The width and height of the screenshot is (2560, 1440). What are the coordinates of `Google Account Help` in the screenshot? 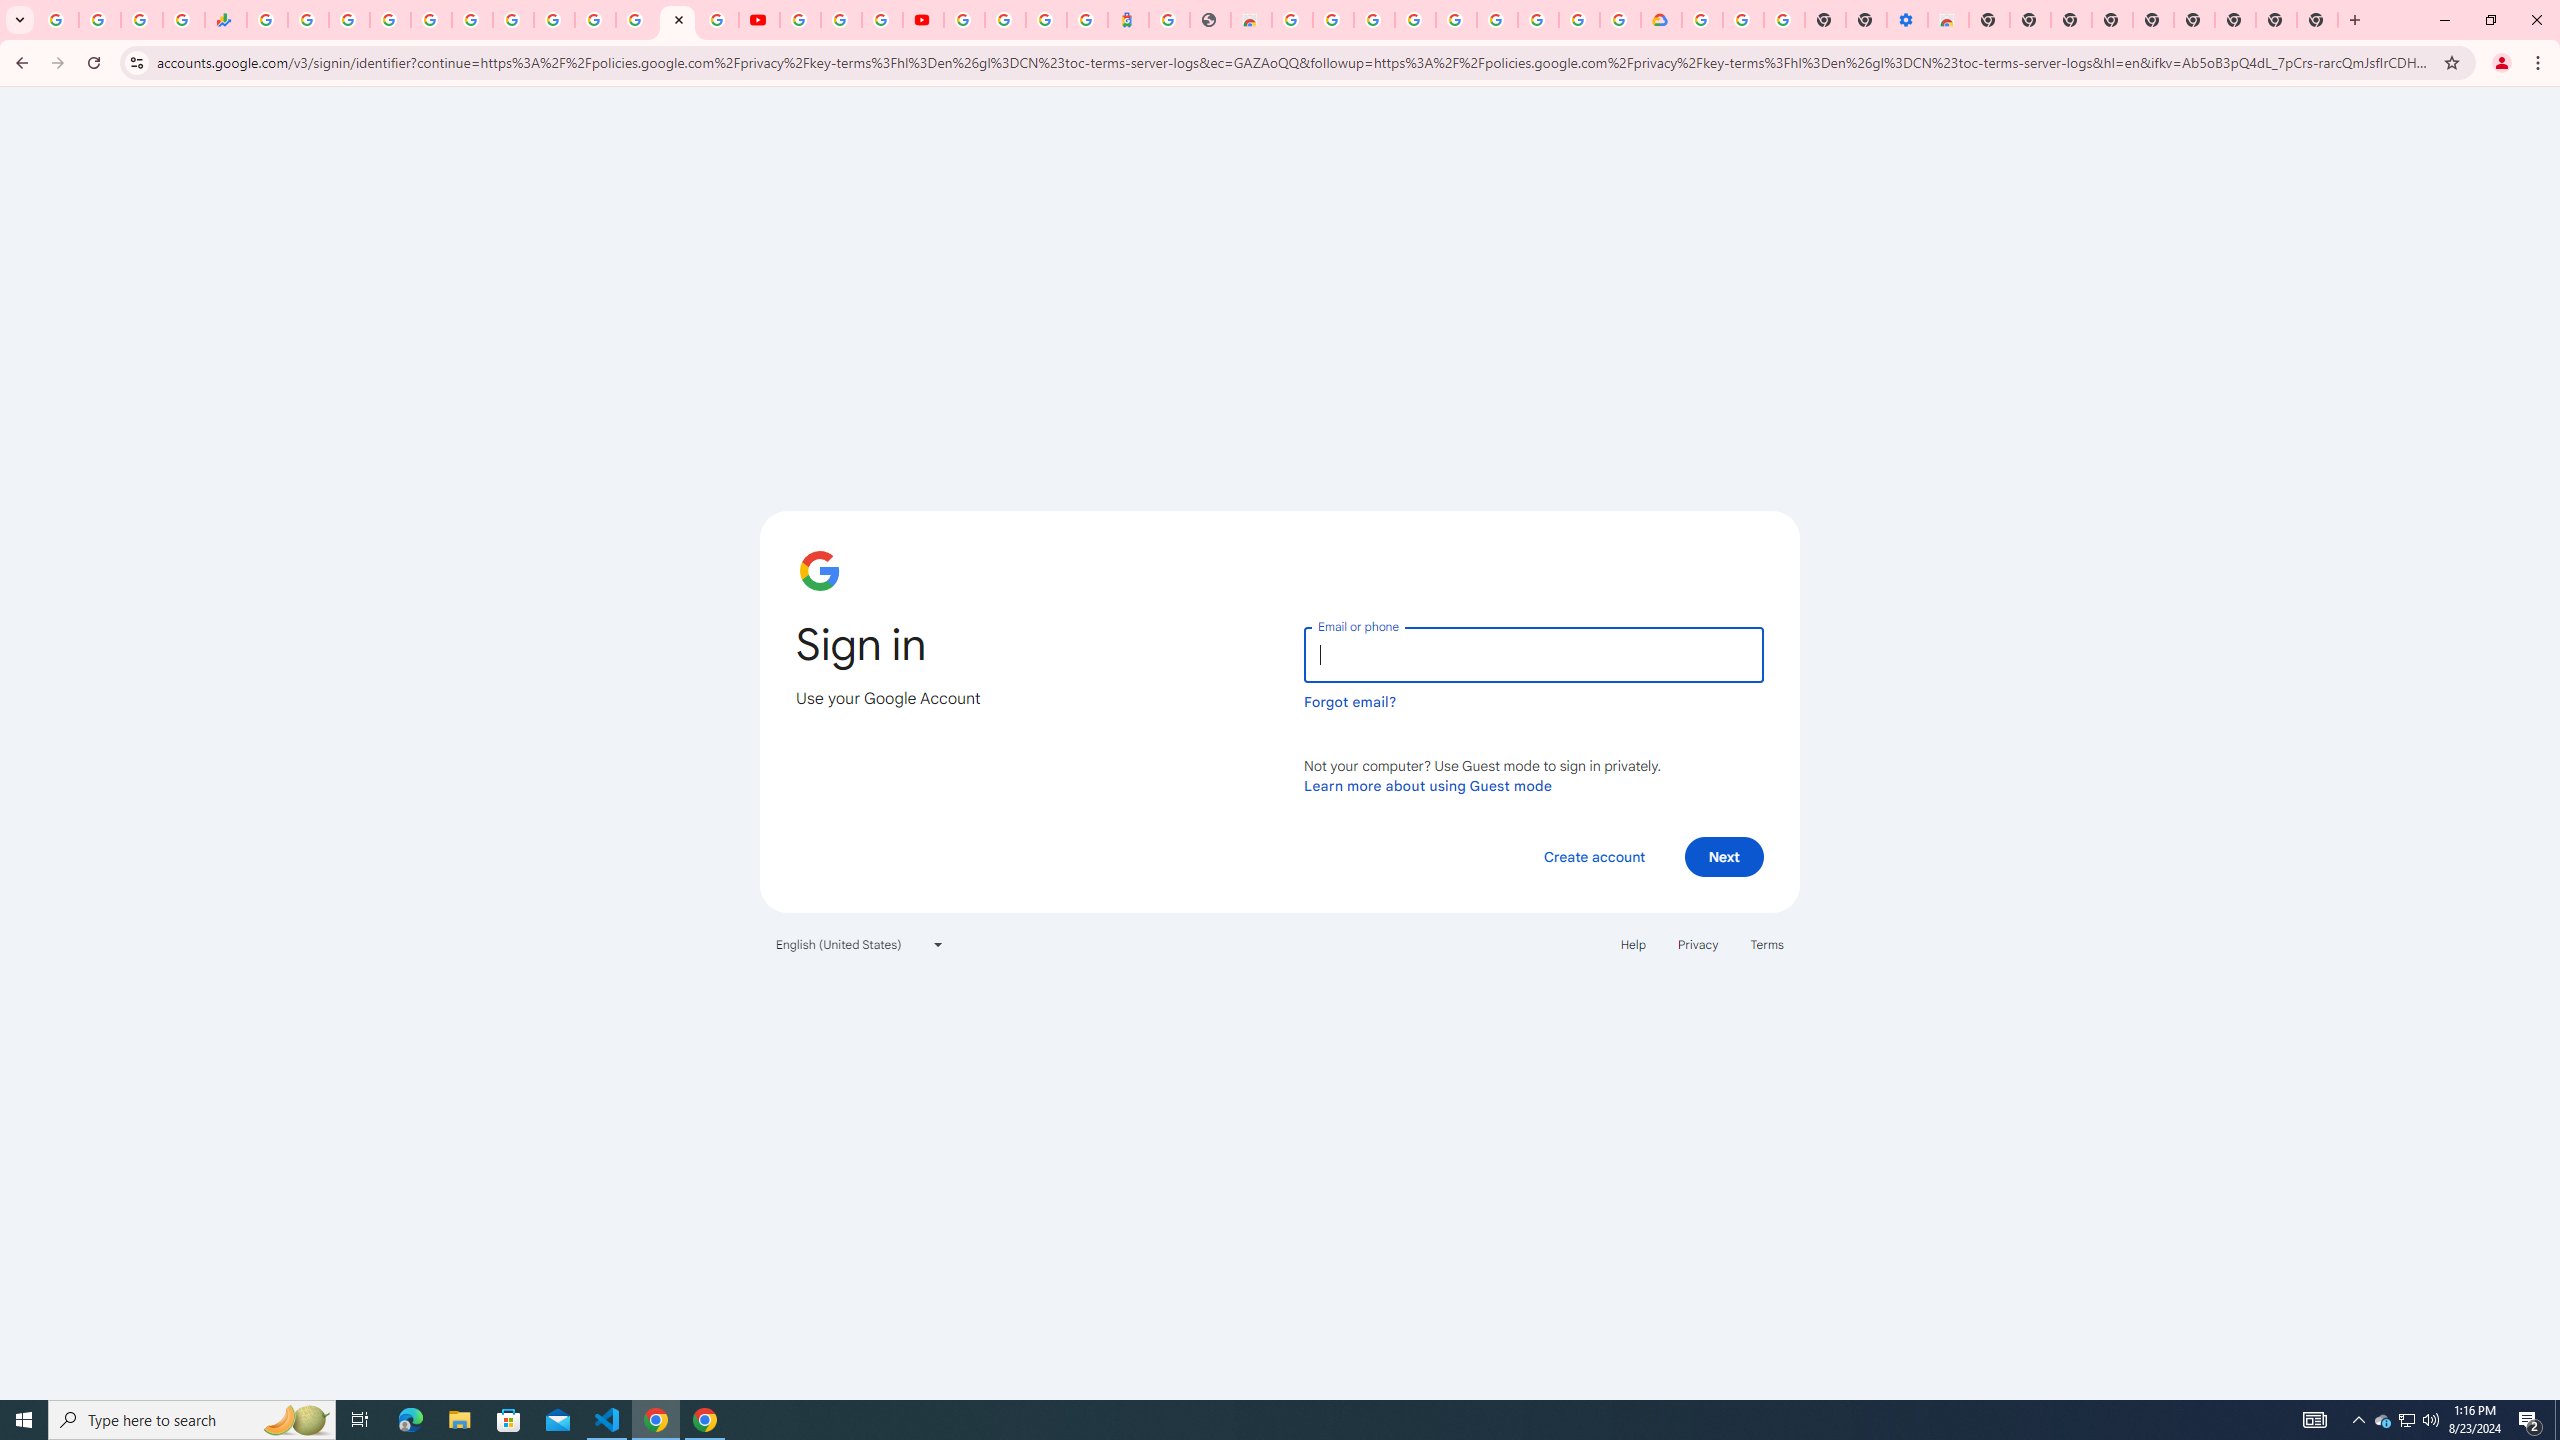 It's located at (1496, 20).